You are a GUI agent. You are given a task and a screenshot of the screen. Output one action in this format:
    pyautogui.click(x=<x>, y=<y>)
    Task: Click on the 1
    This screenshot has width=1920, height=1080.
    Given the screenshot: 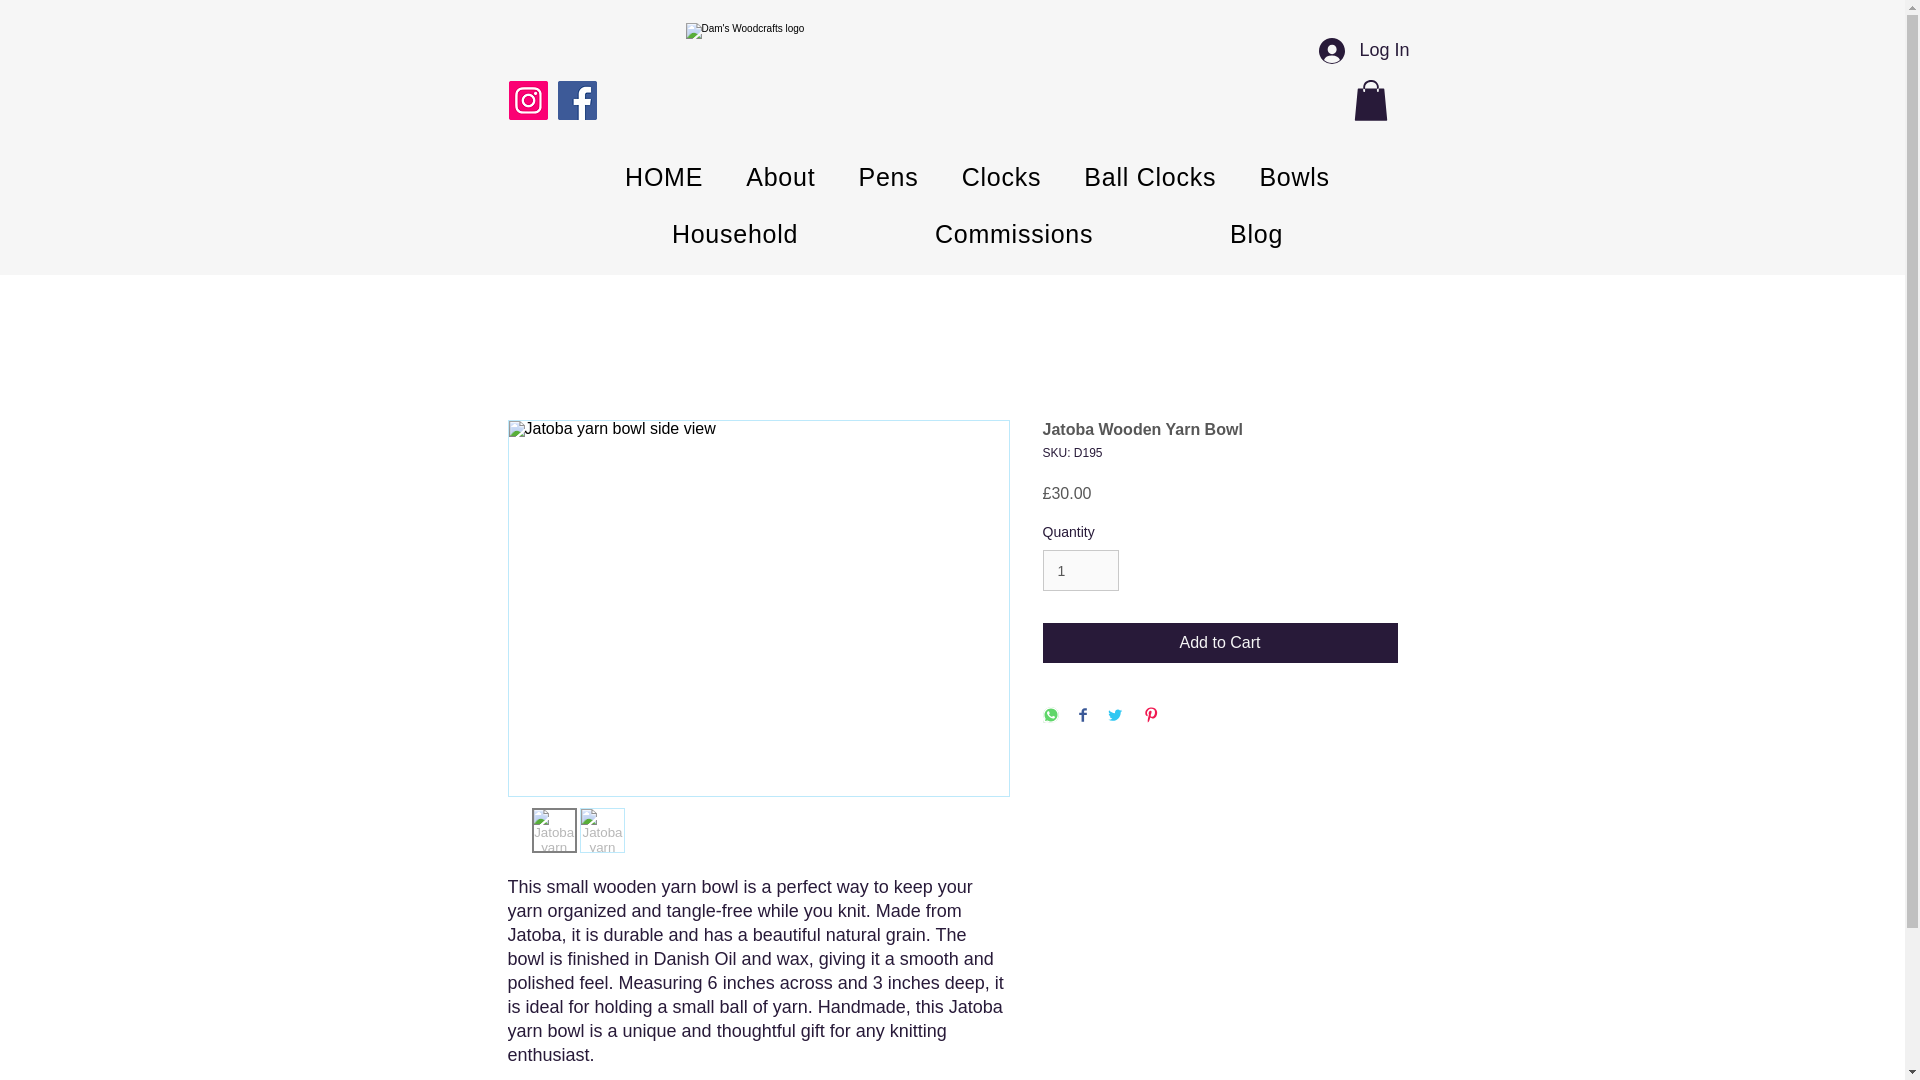 What is the action you would take?
    pyautogui.click(x=1080, y=570)
    